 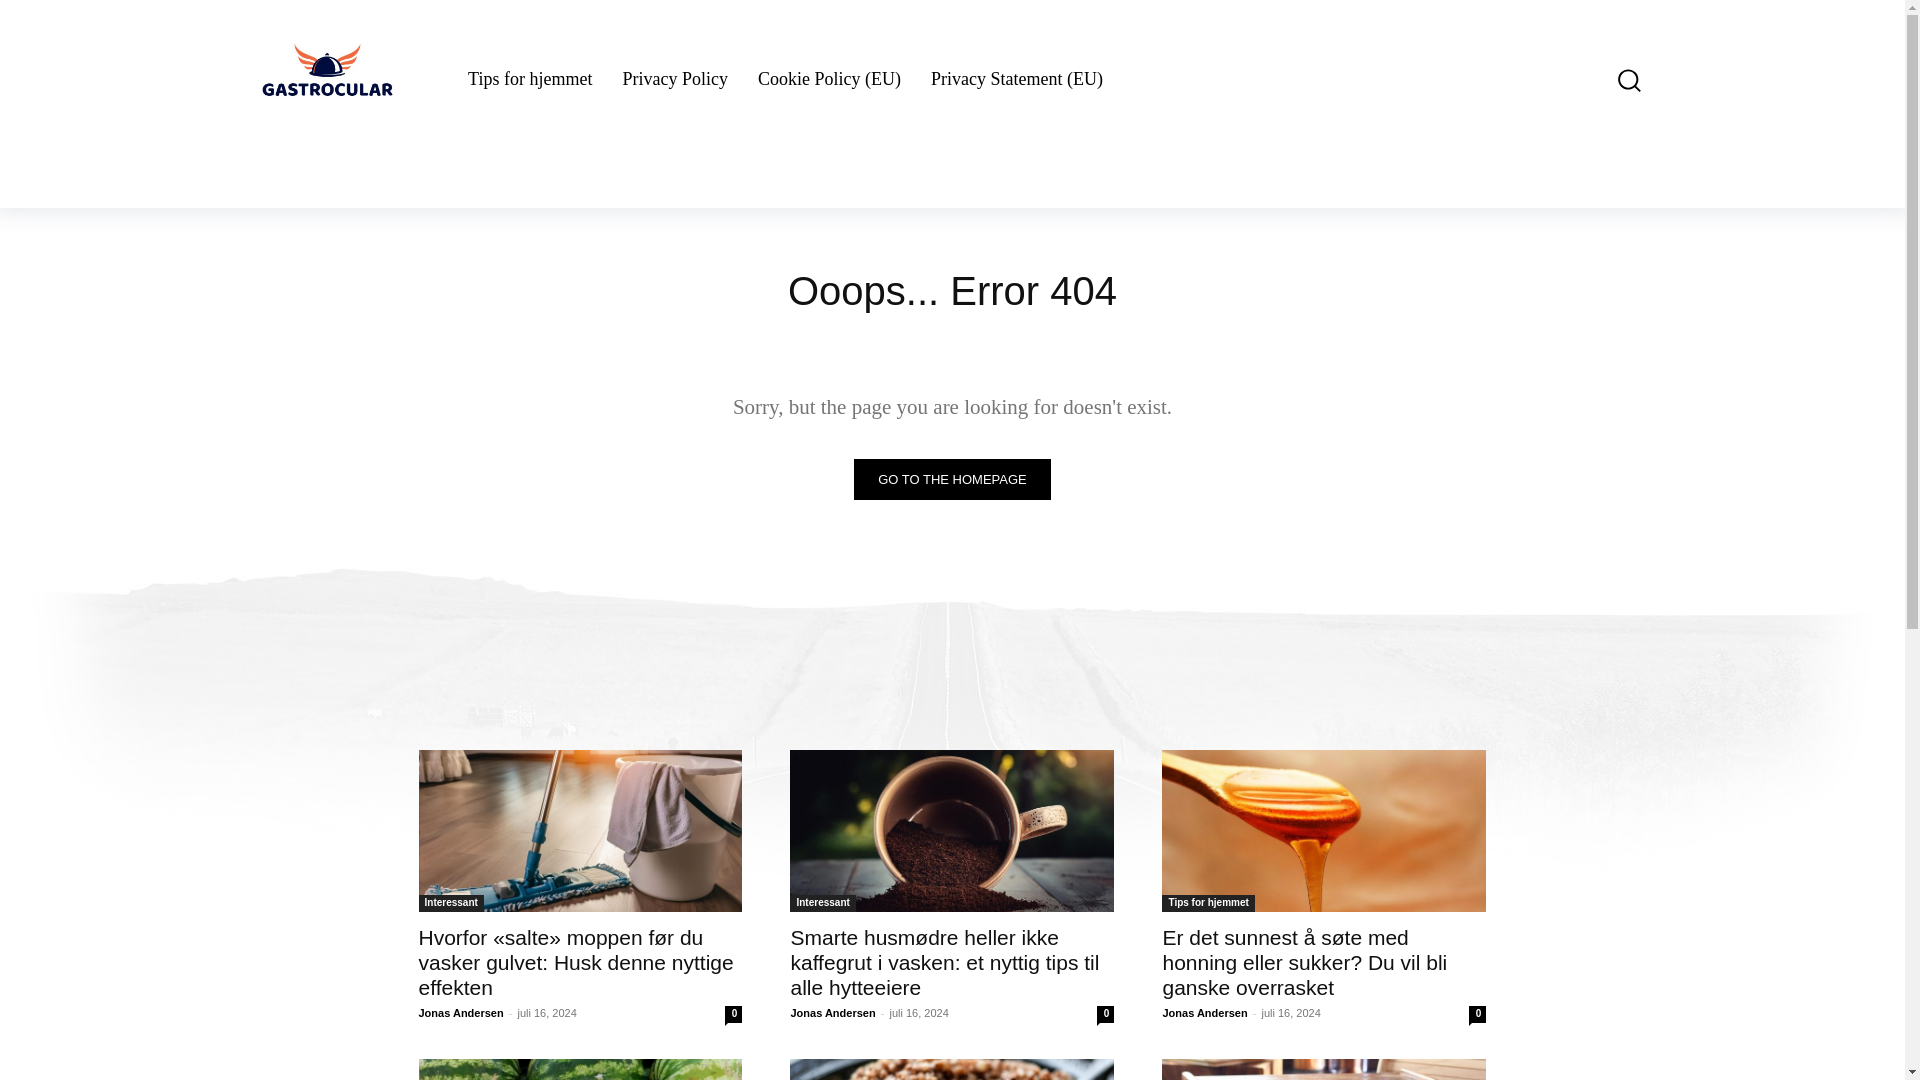 I want to click on 0, so click(x=733, y=1014).